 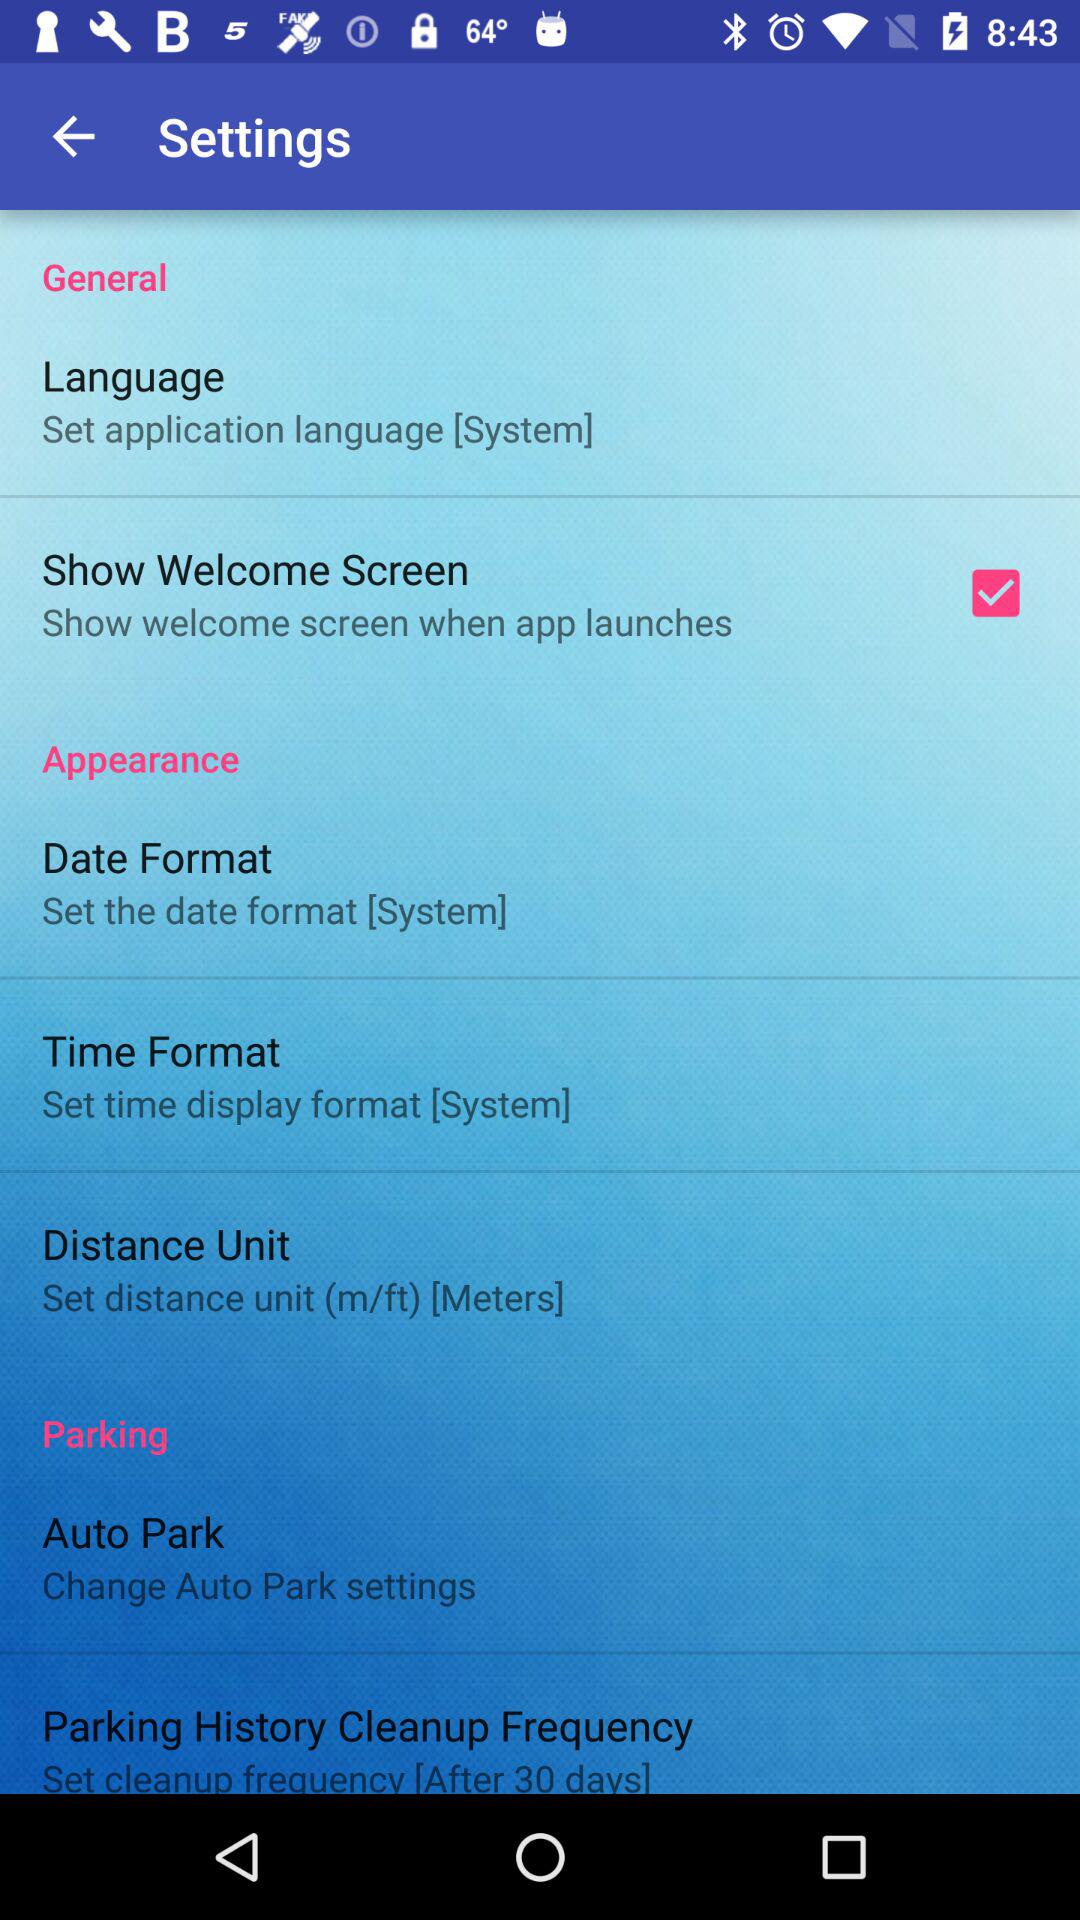 What do you see at coordinates (318, 428) in the screenshot?
I see `press icon below language item` at bounding box center [318, 428].